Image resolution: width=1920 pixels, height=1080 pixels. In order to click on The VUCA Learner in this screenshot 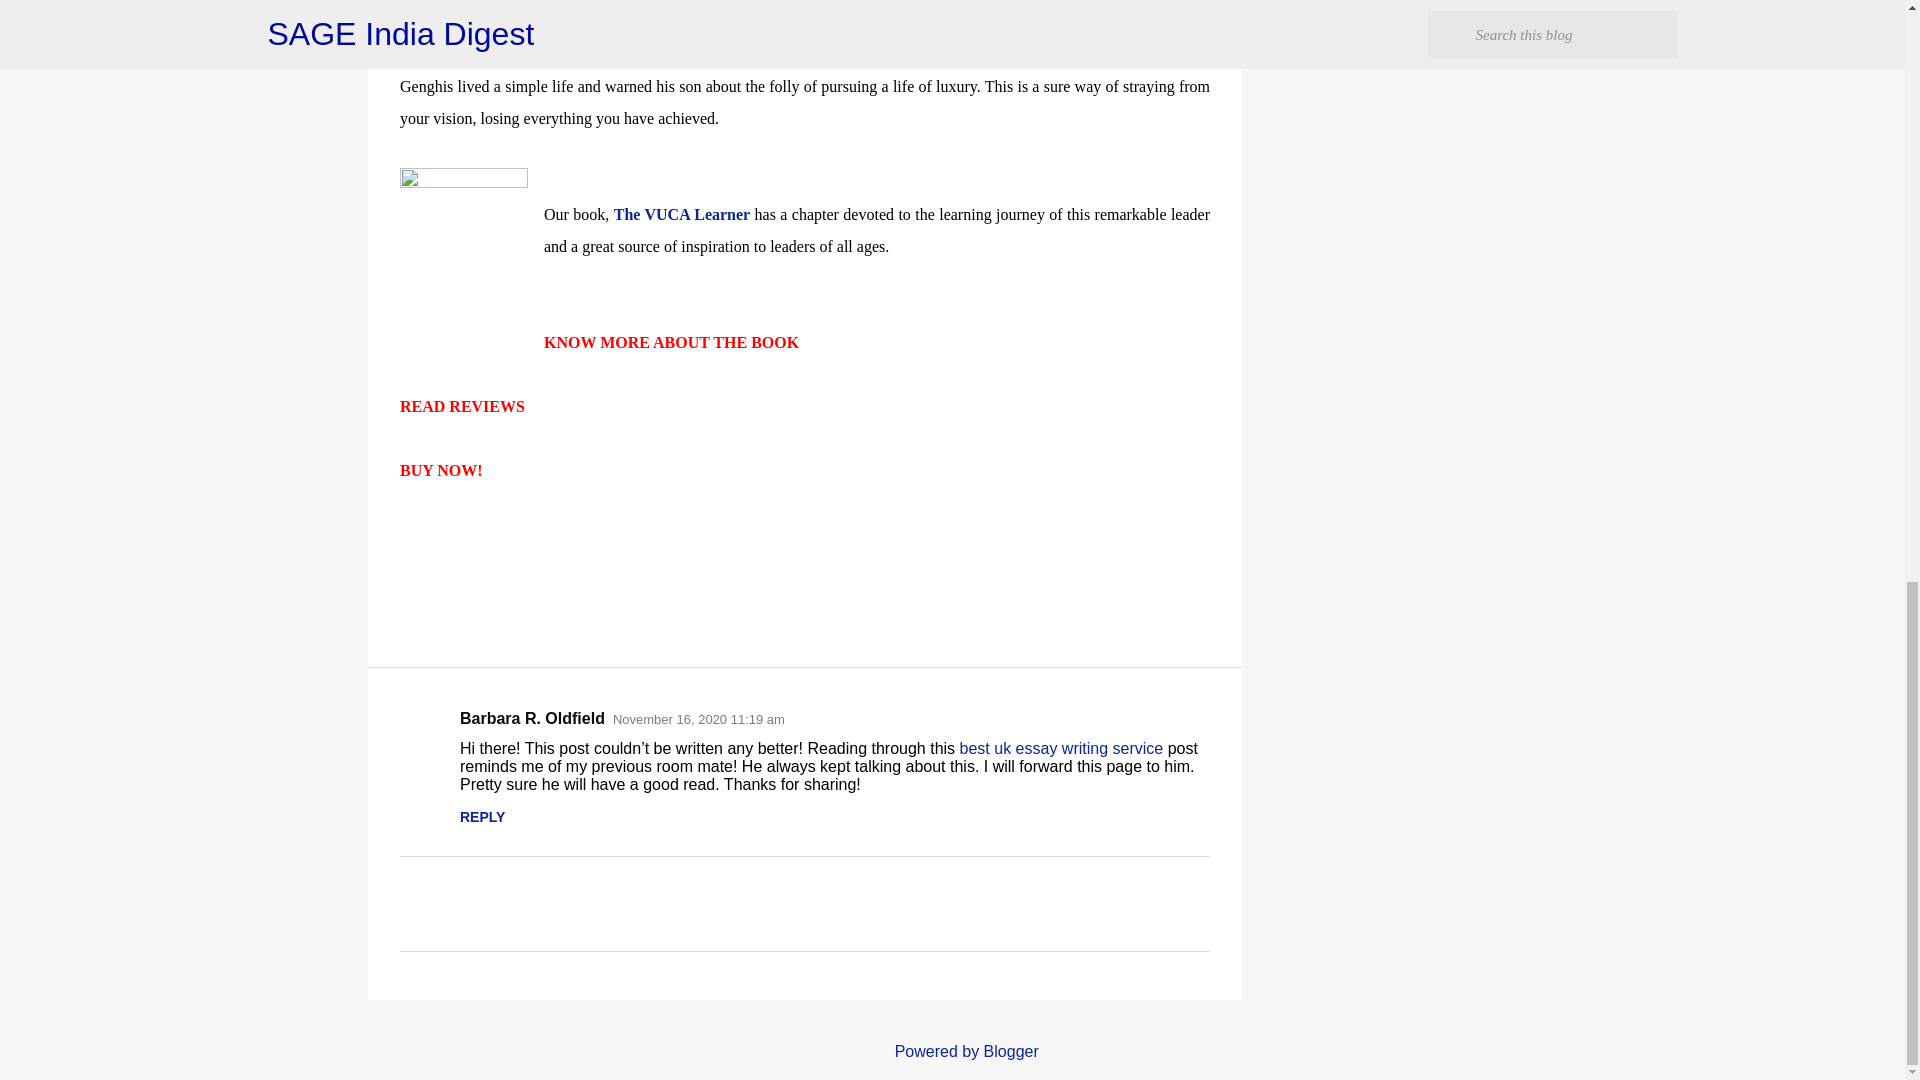, I will do `click(682, 214)`.